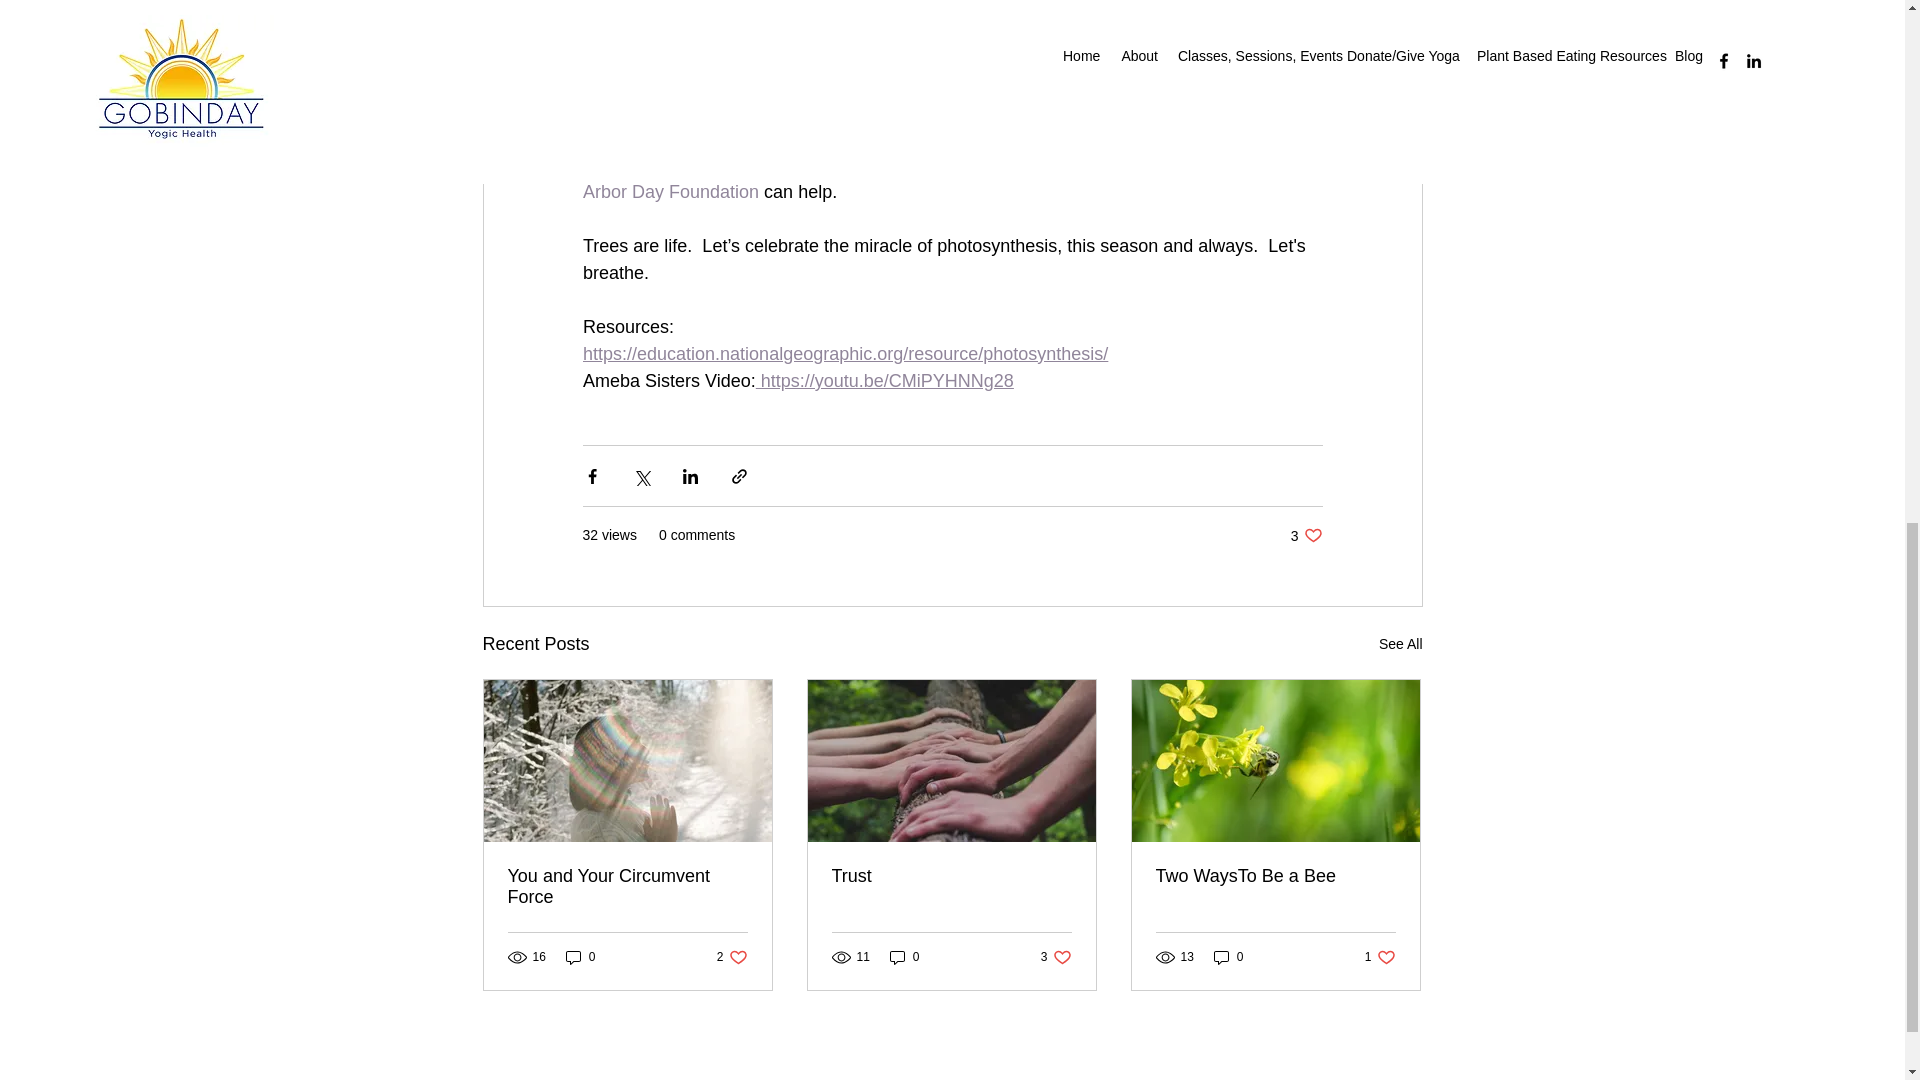  Describe the element at coordinates (580, 957) in the screenshot. I see `See All` at that location.